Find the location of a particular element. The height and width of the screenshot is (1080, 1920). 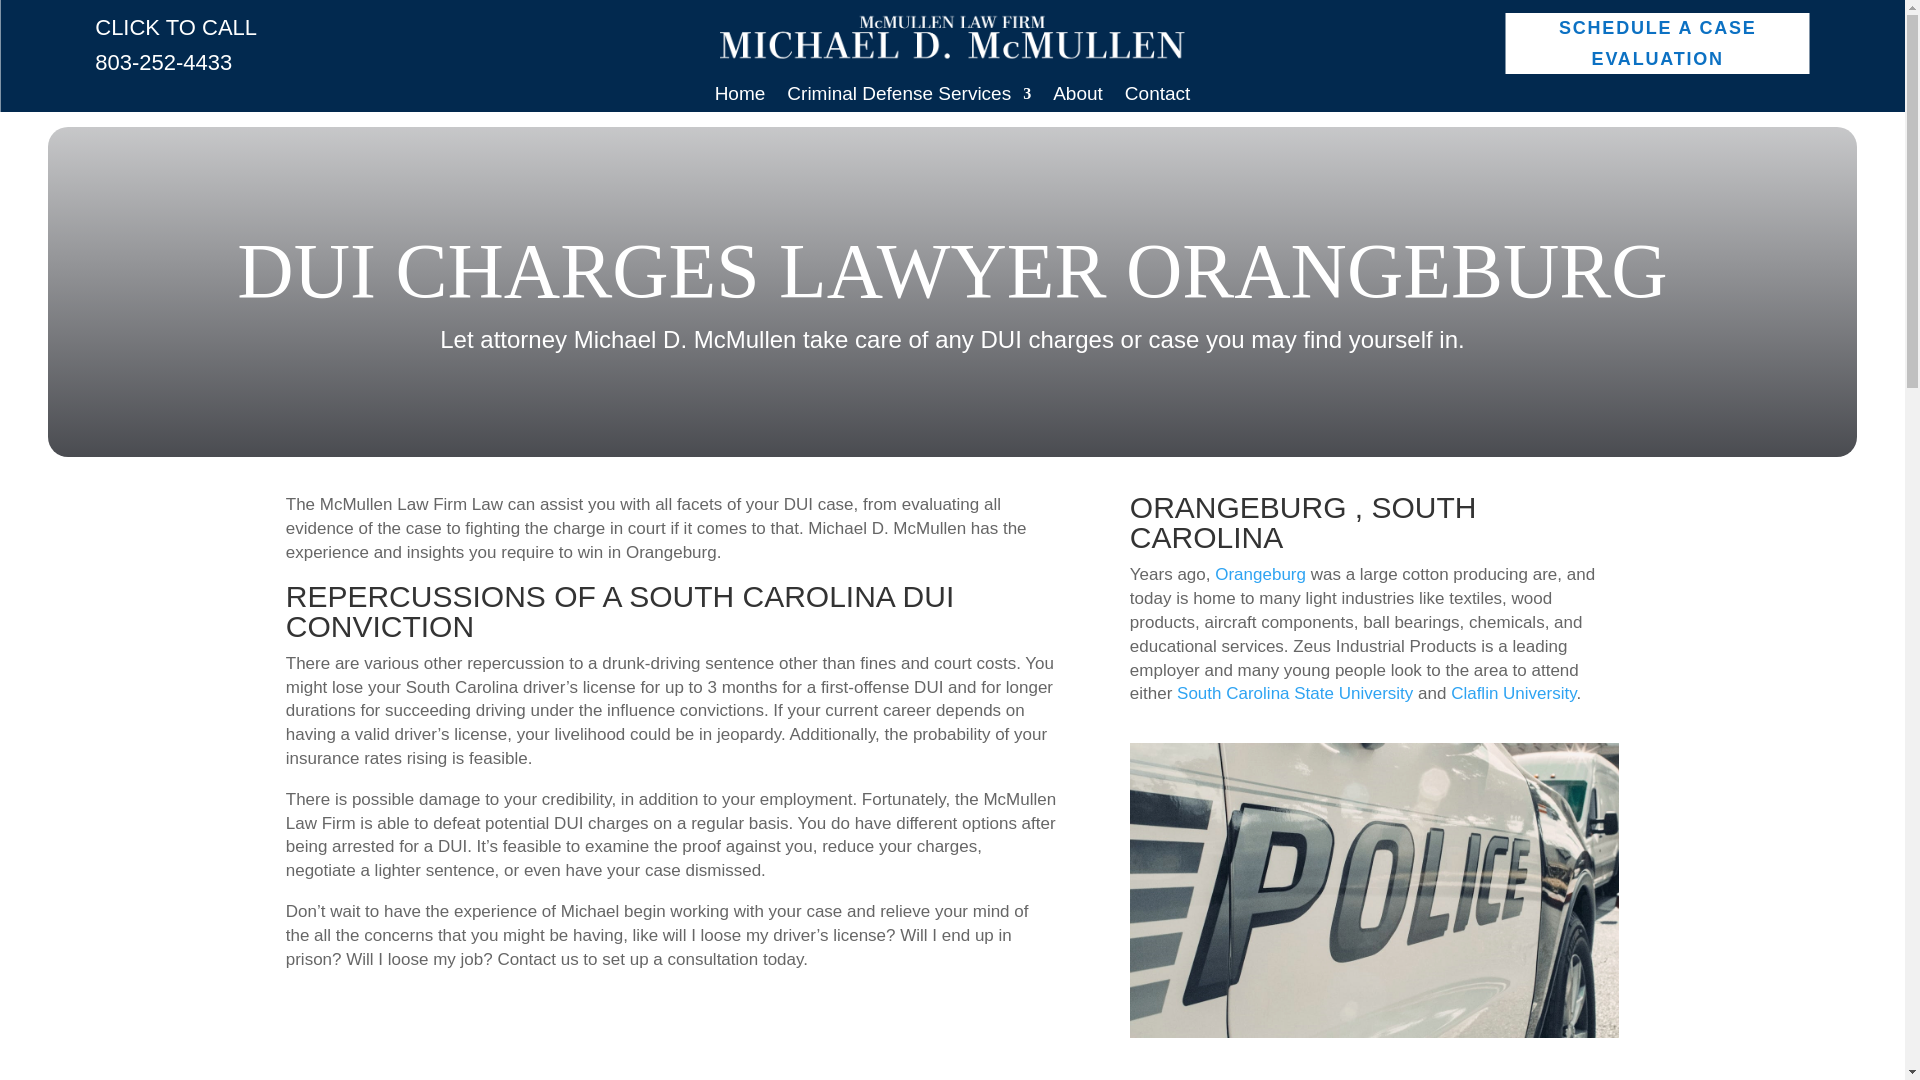

Website Header MDM WHITE is located at coordinates (952, 36).